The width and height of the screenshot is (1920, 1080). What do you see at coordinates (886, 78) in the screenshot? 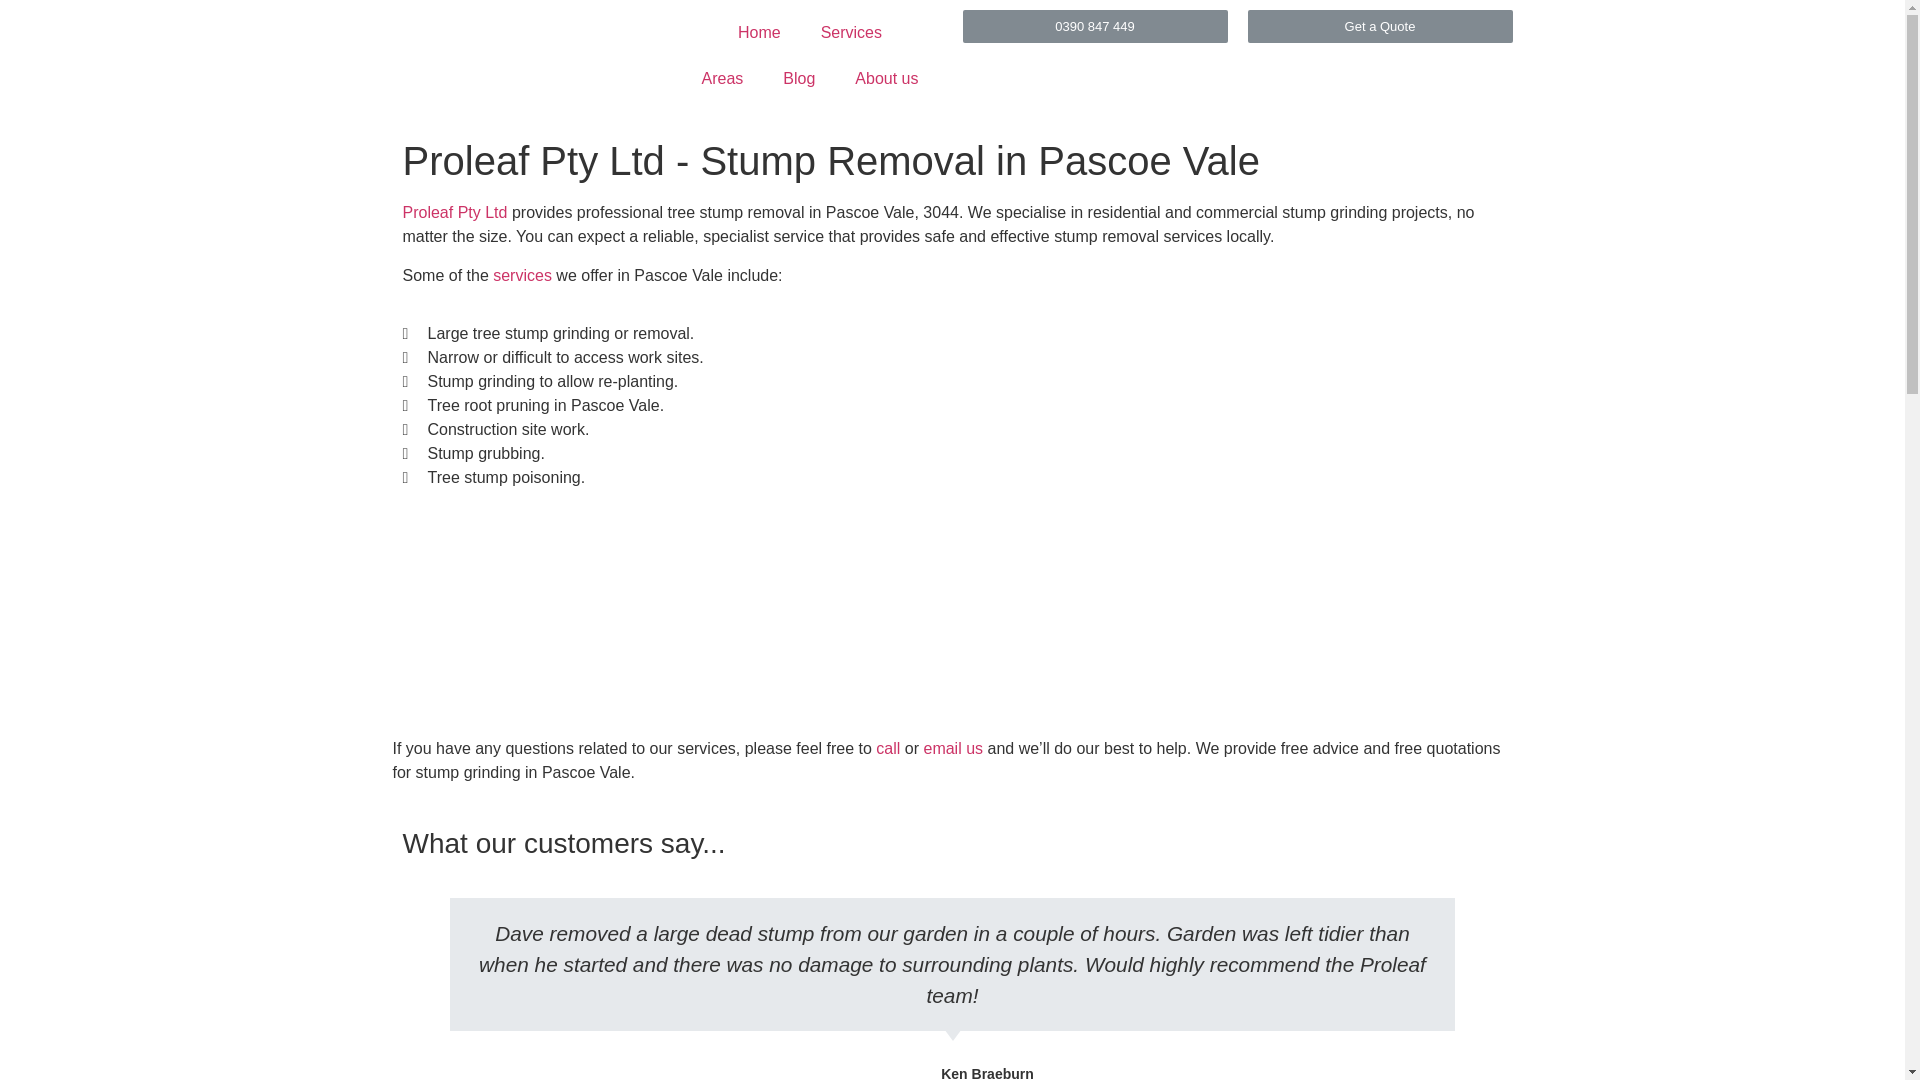
I see `About us` at bounding box center [886, 78].